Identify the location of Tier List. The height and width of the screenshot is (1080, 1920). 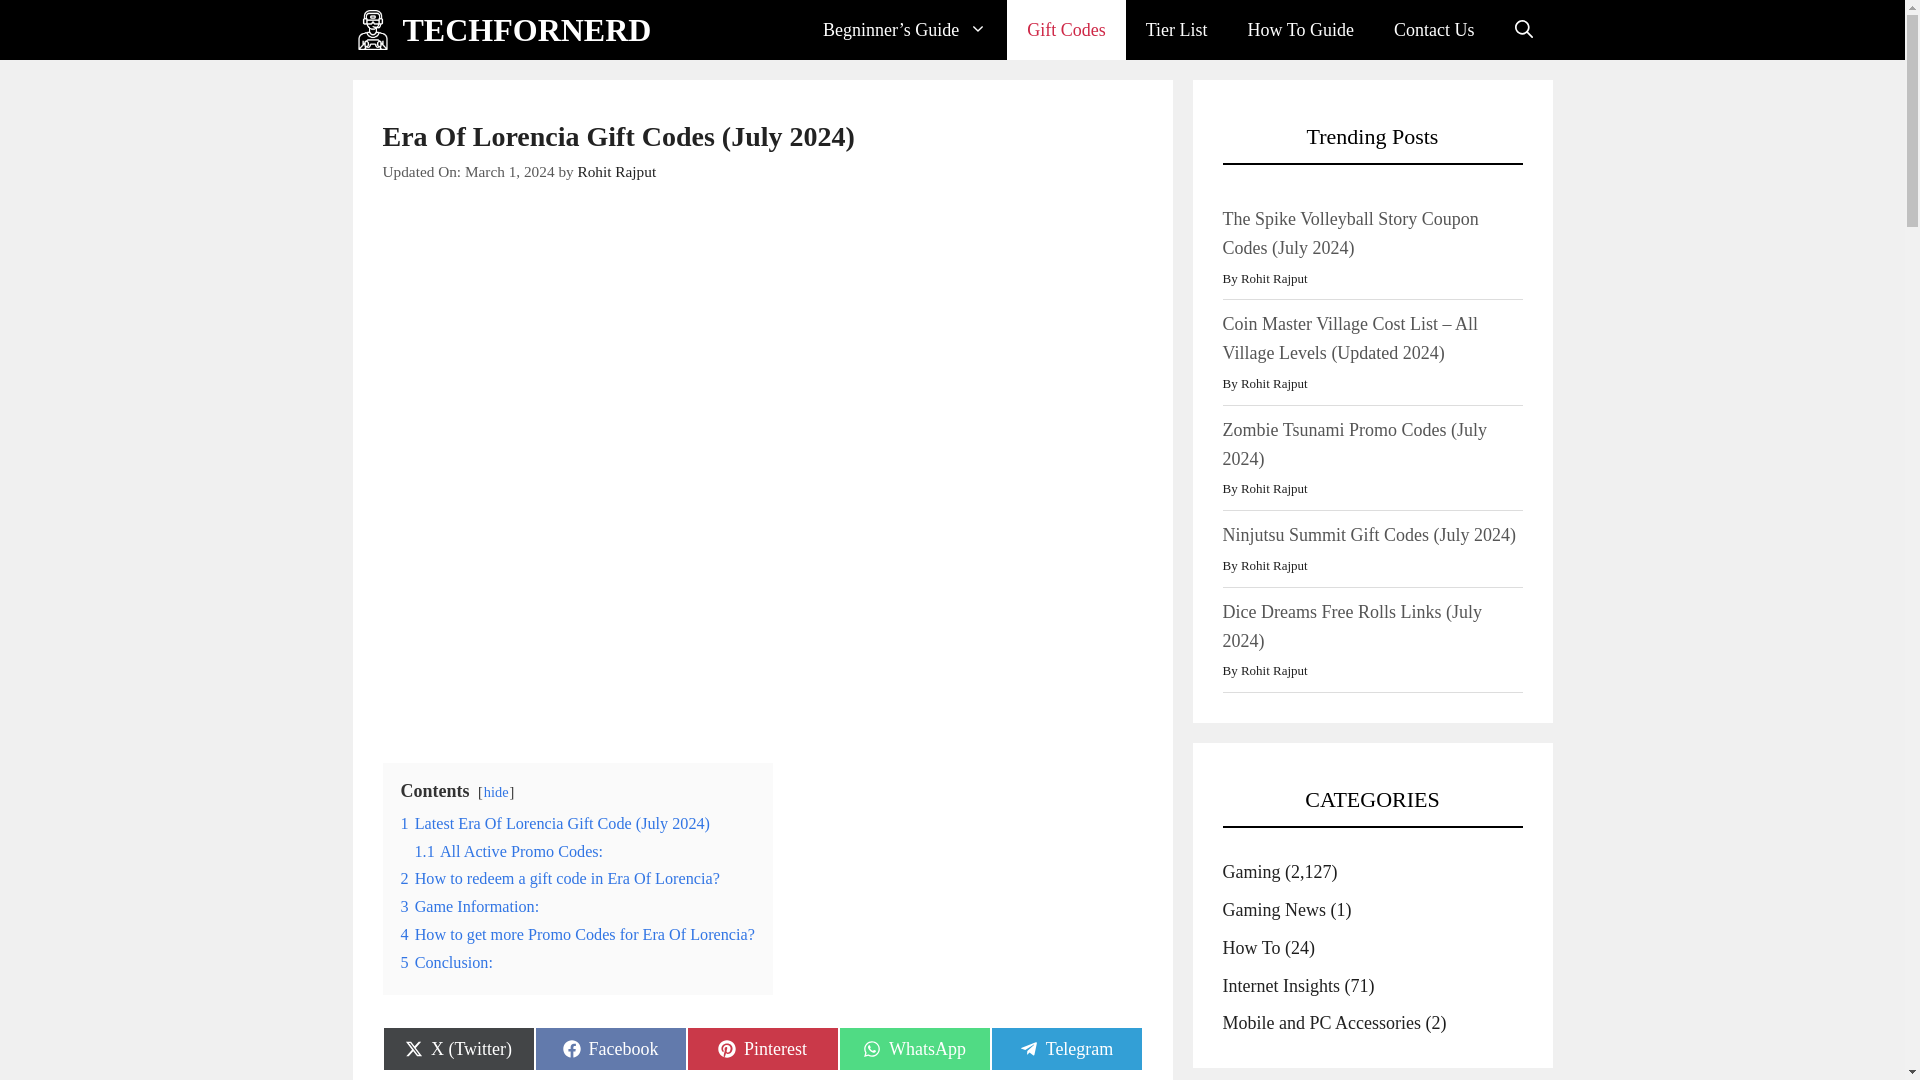
(558, 878).